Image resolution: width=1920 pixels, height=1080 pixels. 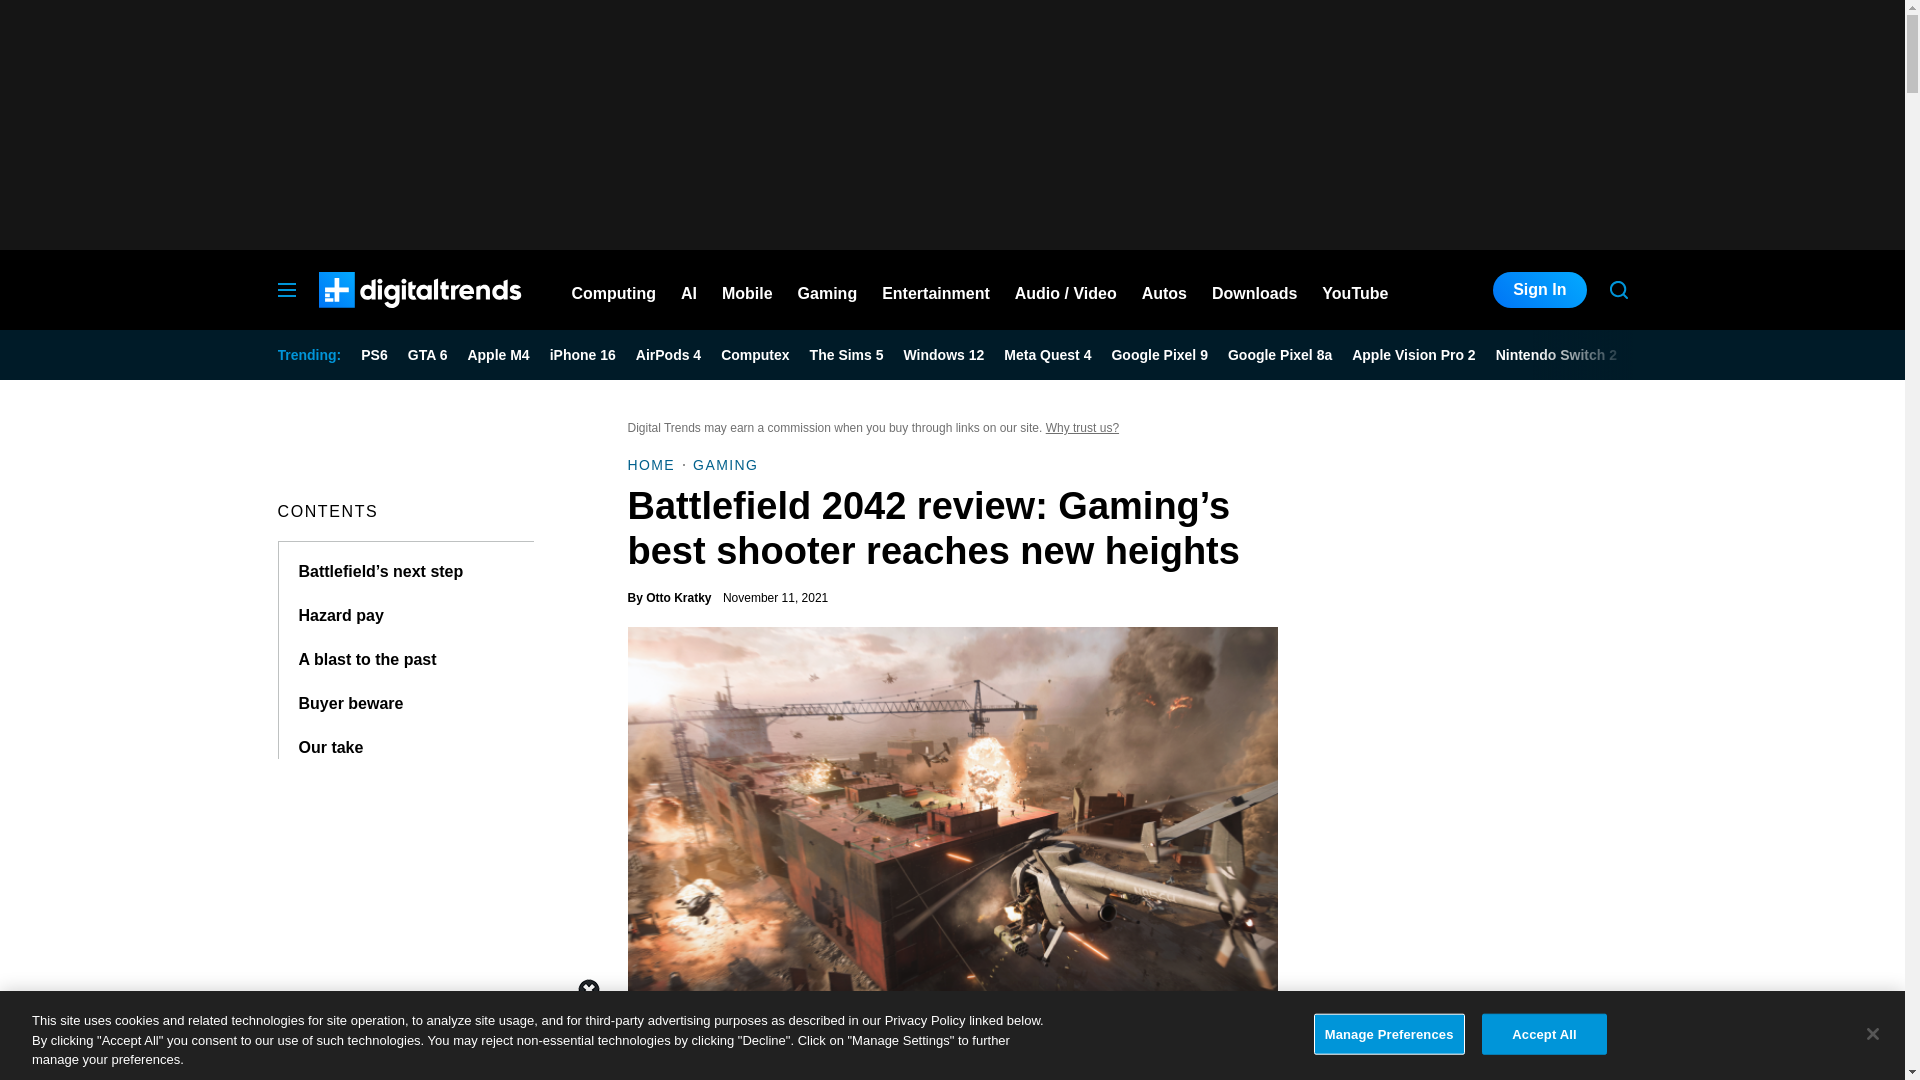 What do you see at coordinates (614, 290) in the screenshot?
I see `Computing` at bounding box center [614, 290].